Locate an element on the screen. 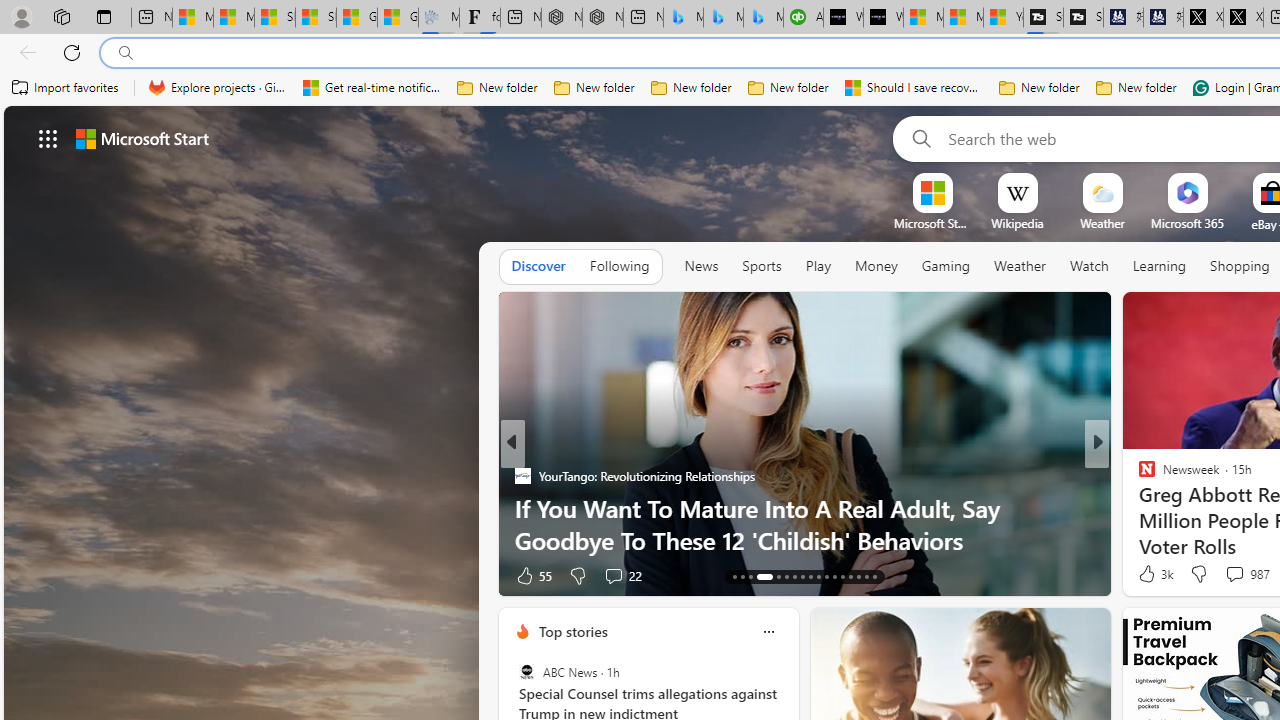  View comments 17 Comment is located at coordinates (1234, 576).